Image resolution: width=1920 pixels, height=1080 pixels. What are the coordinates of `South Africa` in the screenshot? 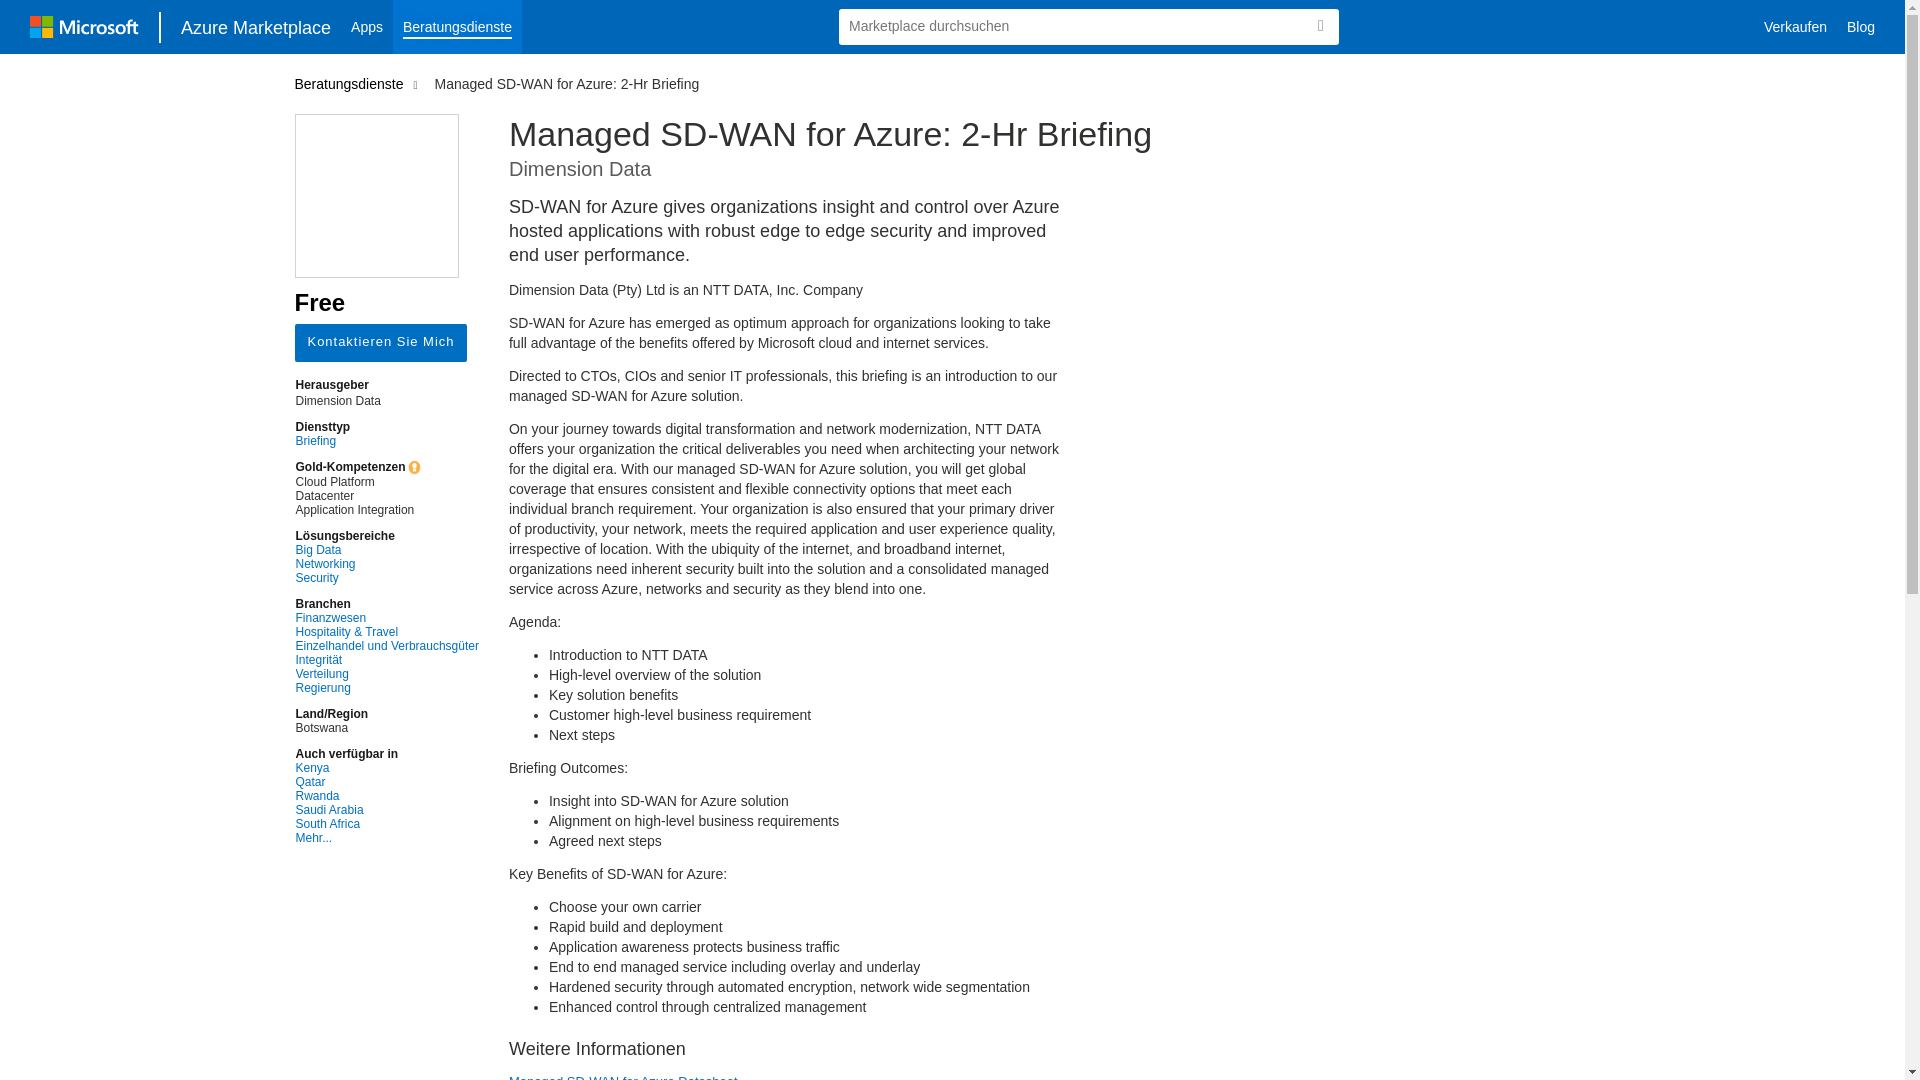 It's located at (386, 823).